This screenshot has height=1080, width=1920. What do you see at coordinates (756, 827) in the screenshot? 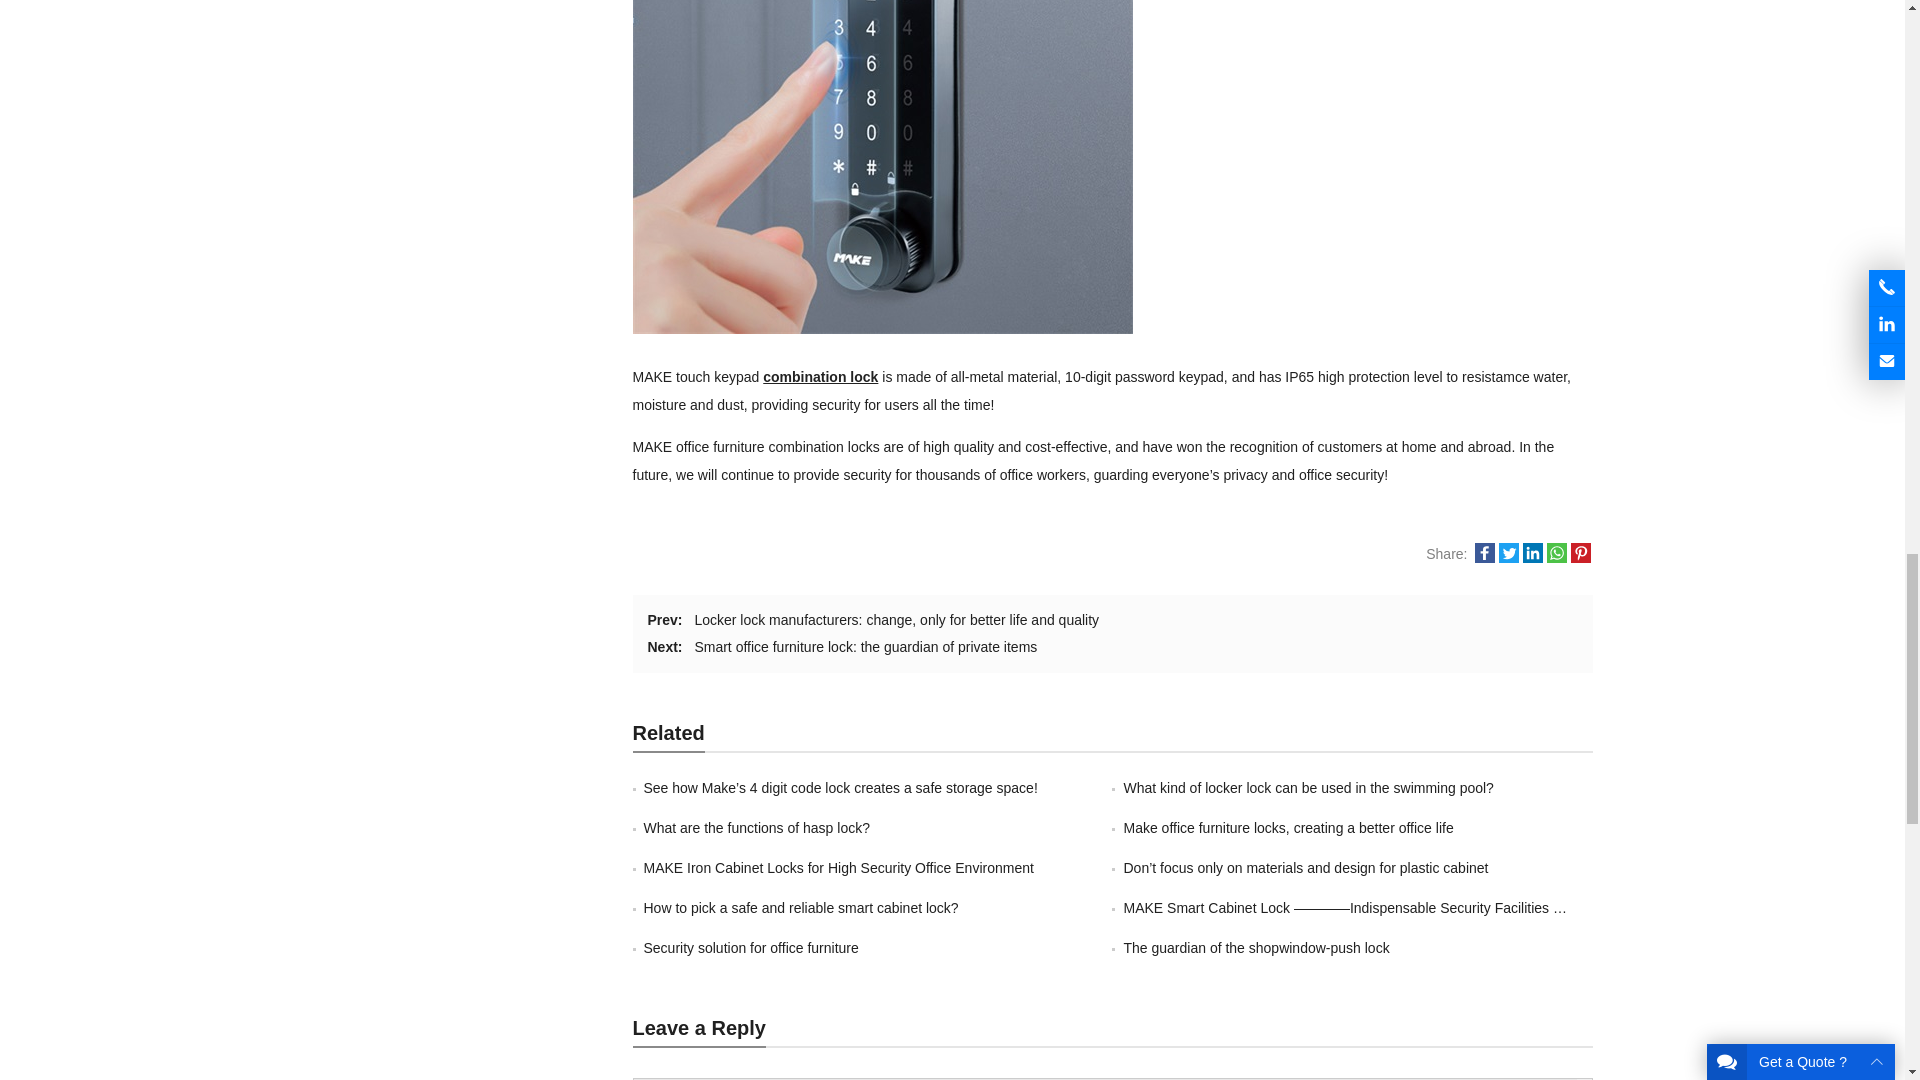
I see `What are the functions of hasp lock?` at bounding box center [756, 827].